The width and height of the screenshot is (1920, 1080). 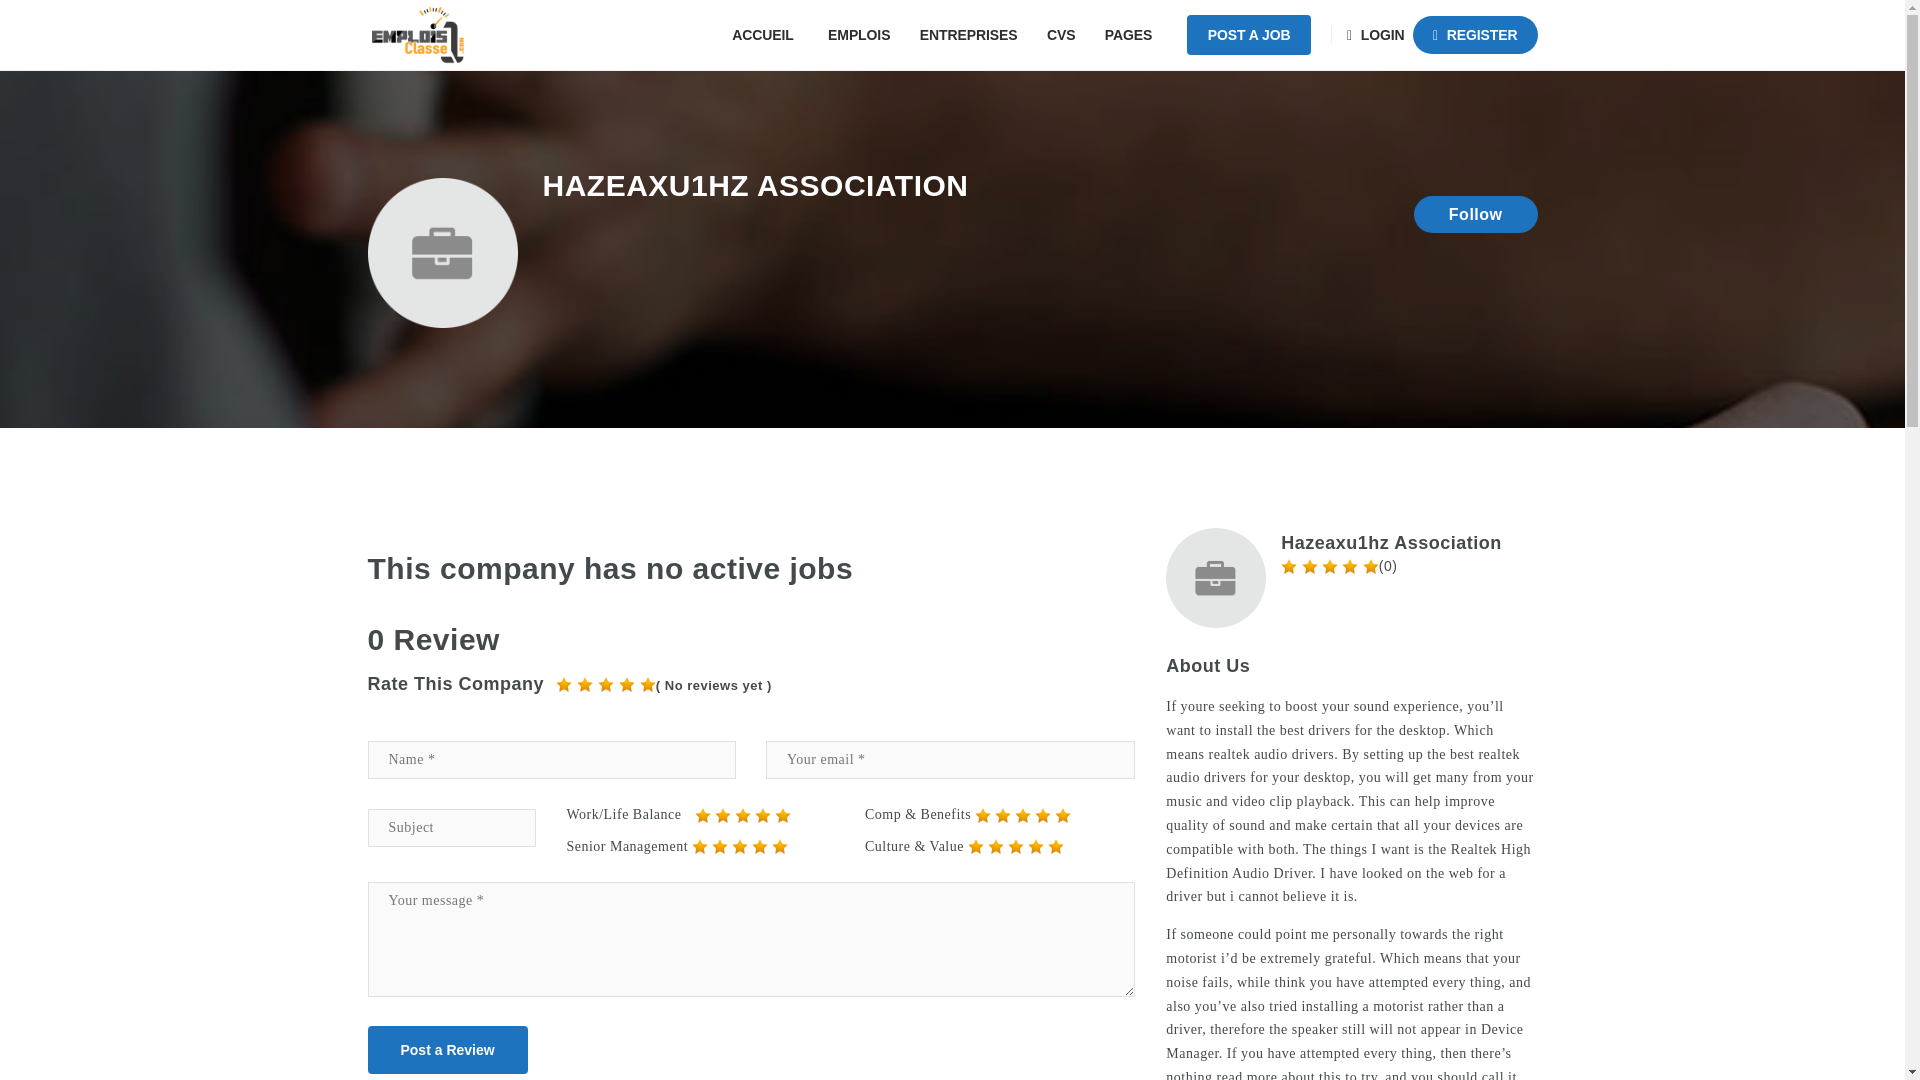 I want to click on poor, so click(x=720, y=847).